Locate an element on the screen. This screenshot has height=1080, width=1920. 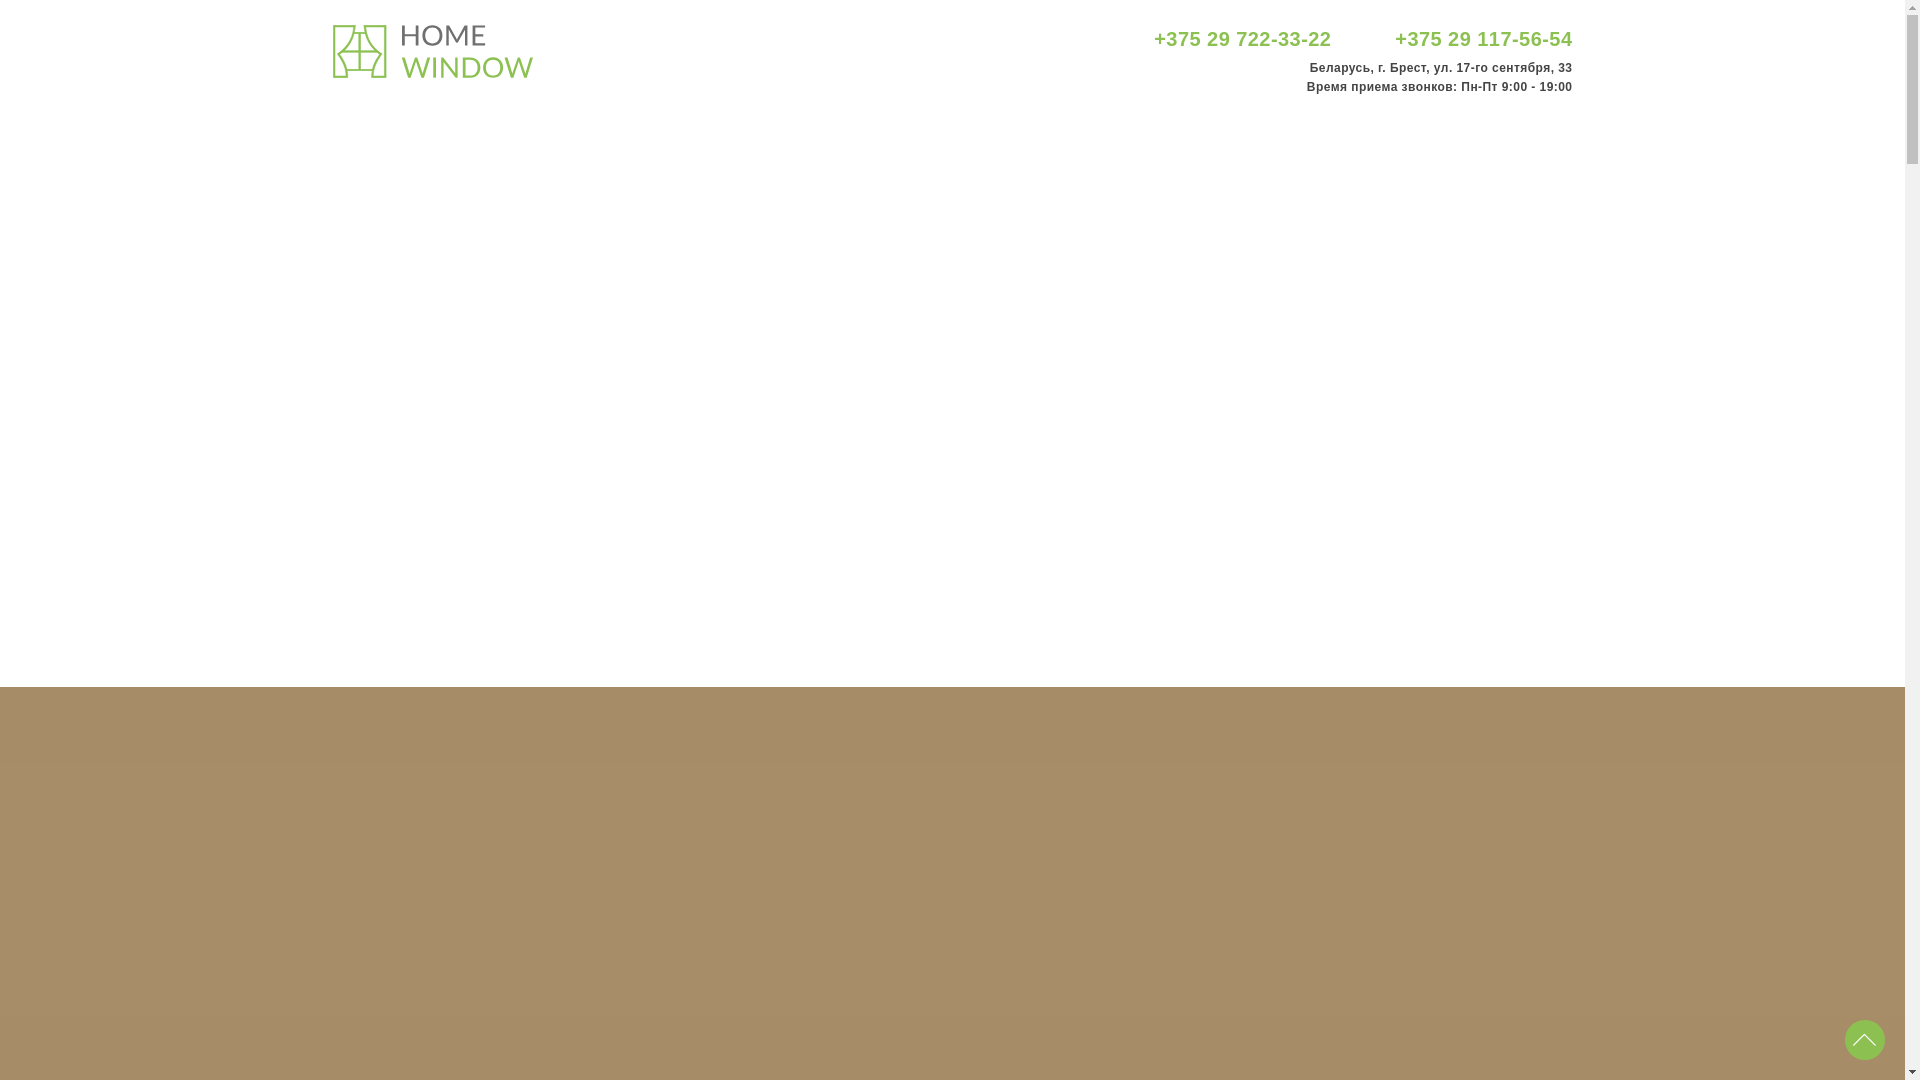
+375 29 722-33-22 is located at coordinates (1242, 39).